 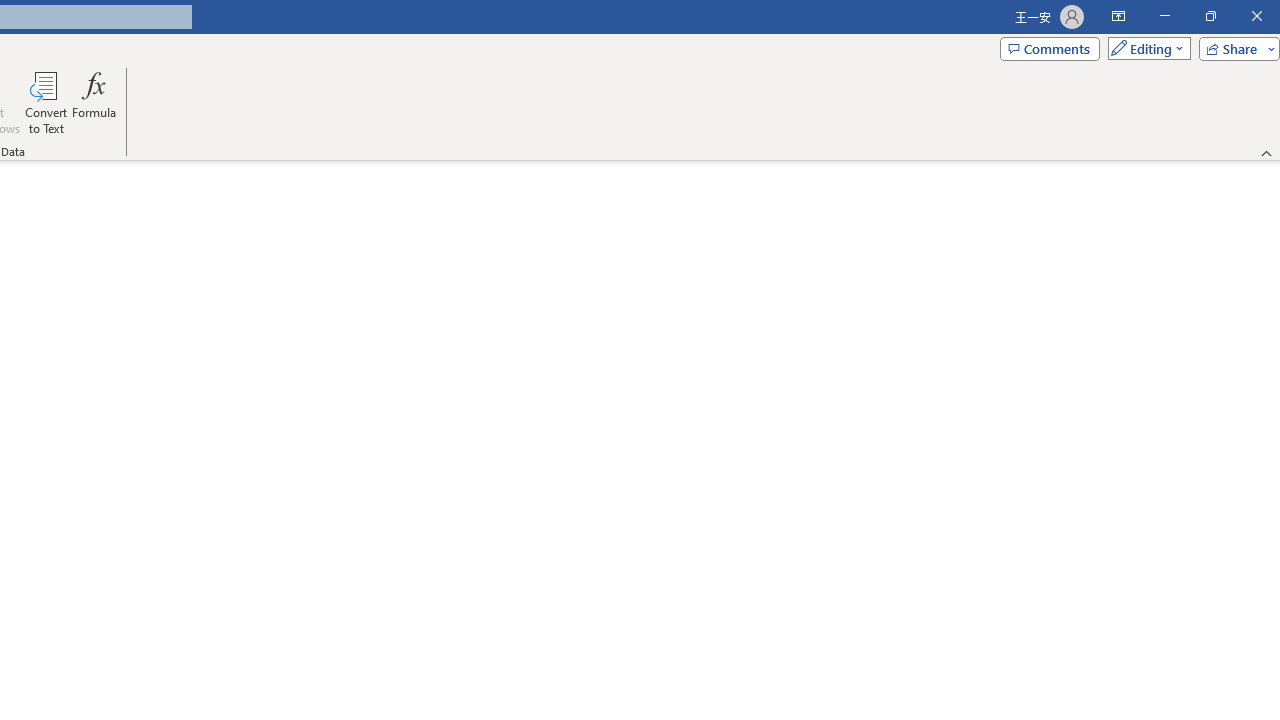 What do you see at coordinates (1210, 16) in the screenshot?
I see `Restore Down` at bounding box center [1210, 16].